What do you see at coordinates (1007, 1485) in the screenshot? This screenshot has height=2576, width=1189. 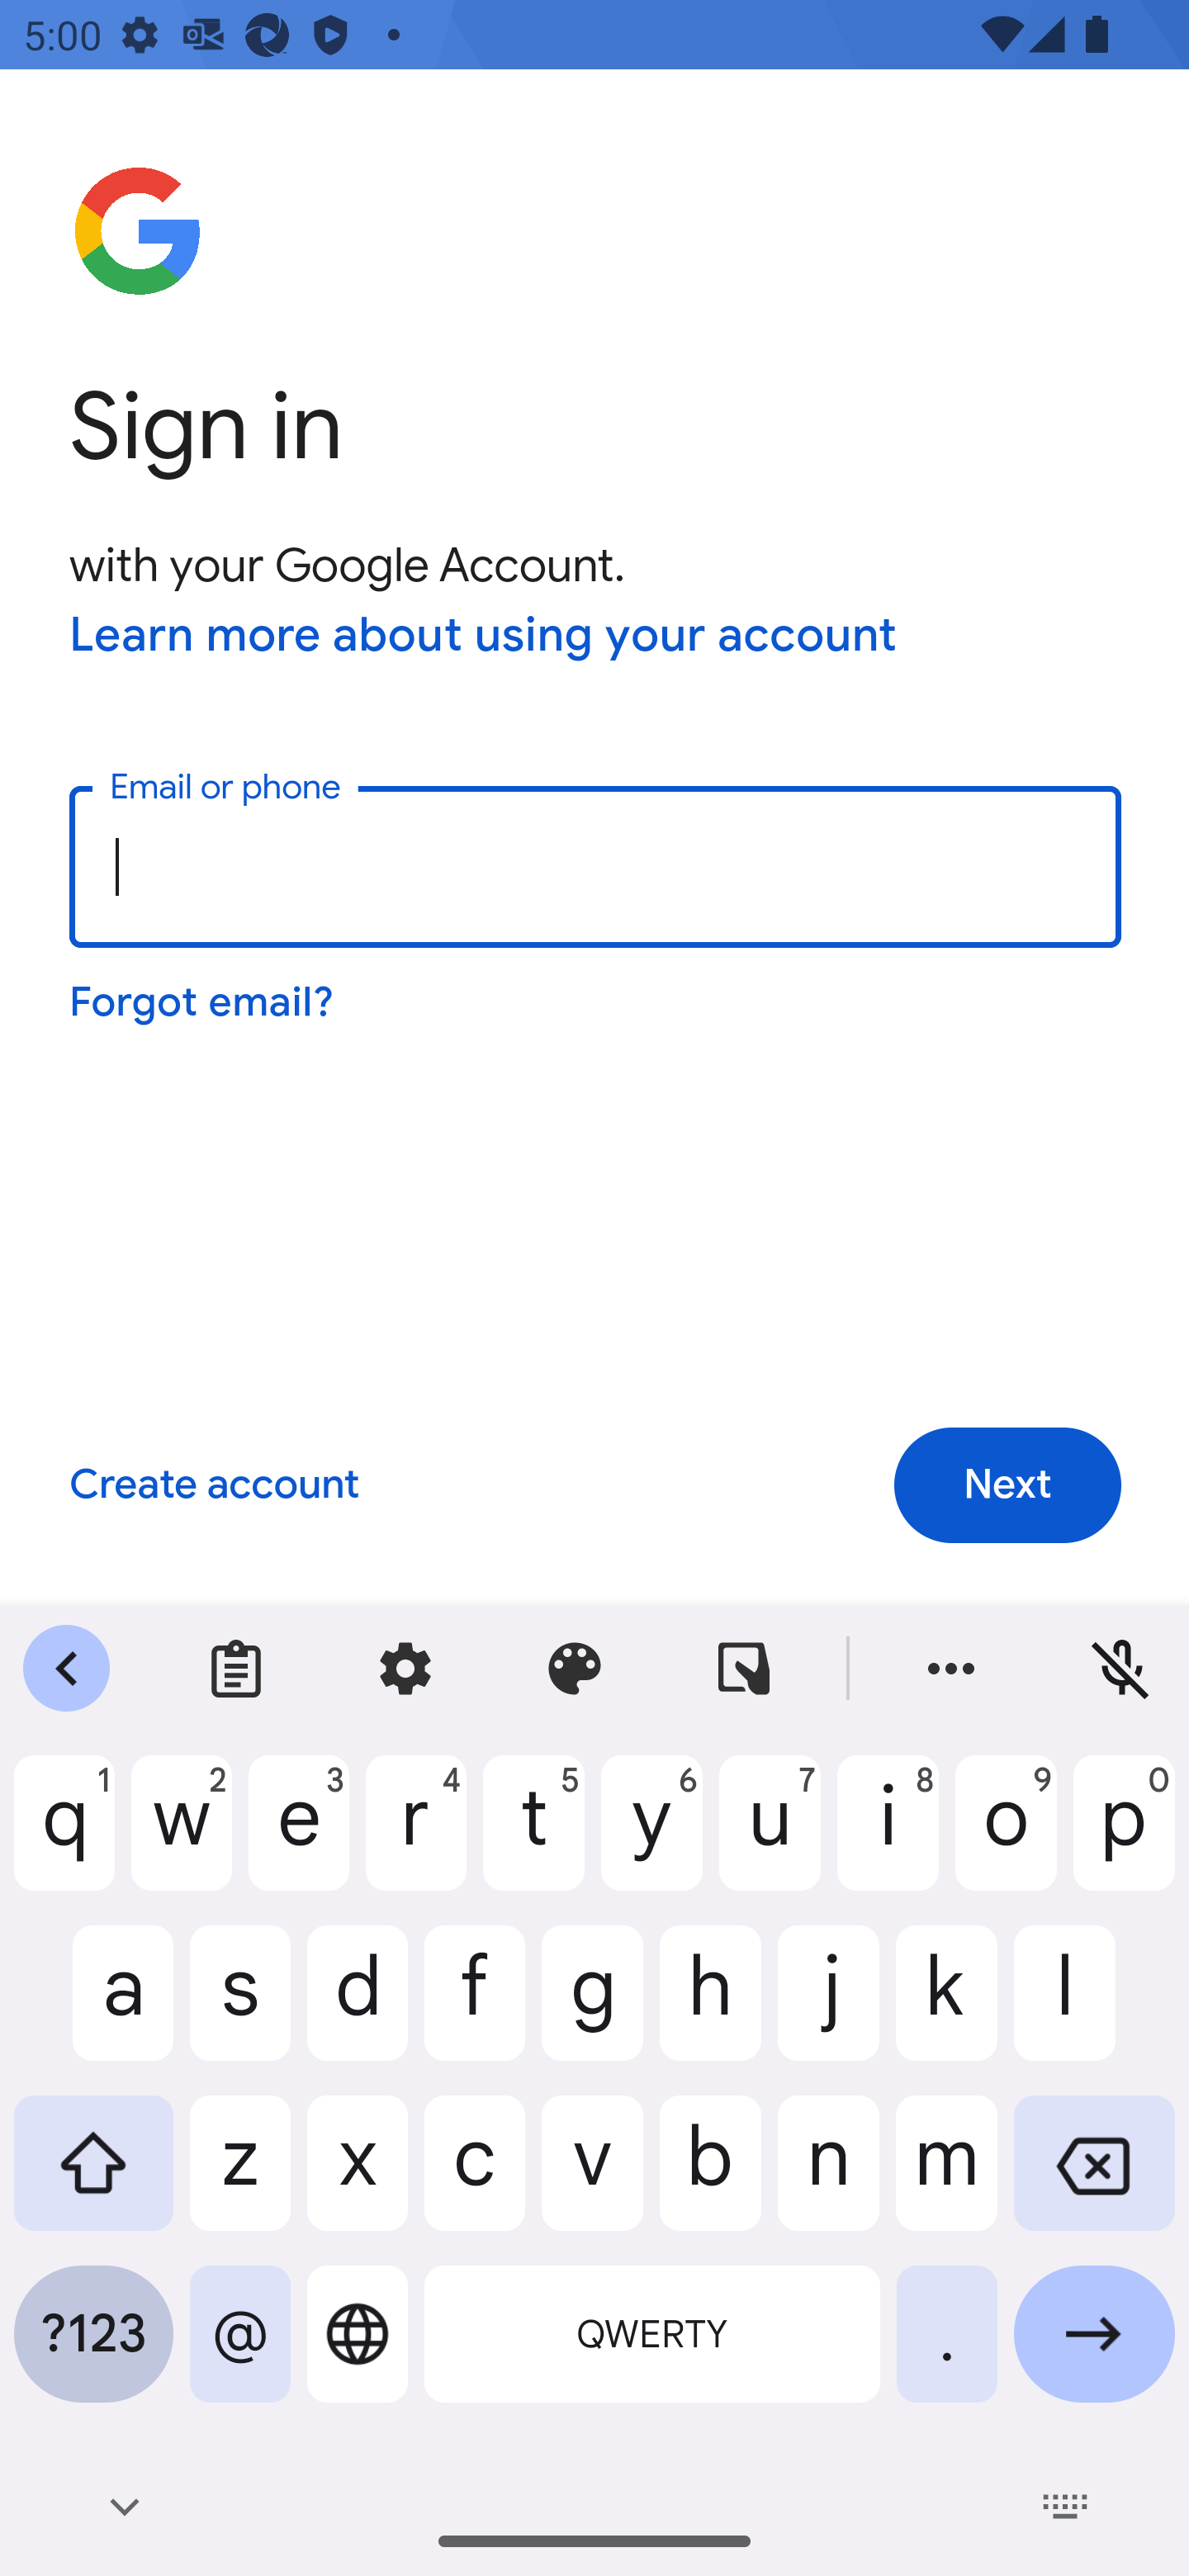 I see `Next` at bounding box center [1007, 1485].